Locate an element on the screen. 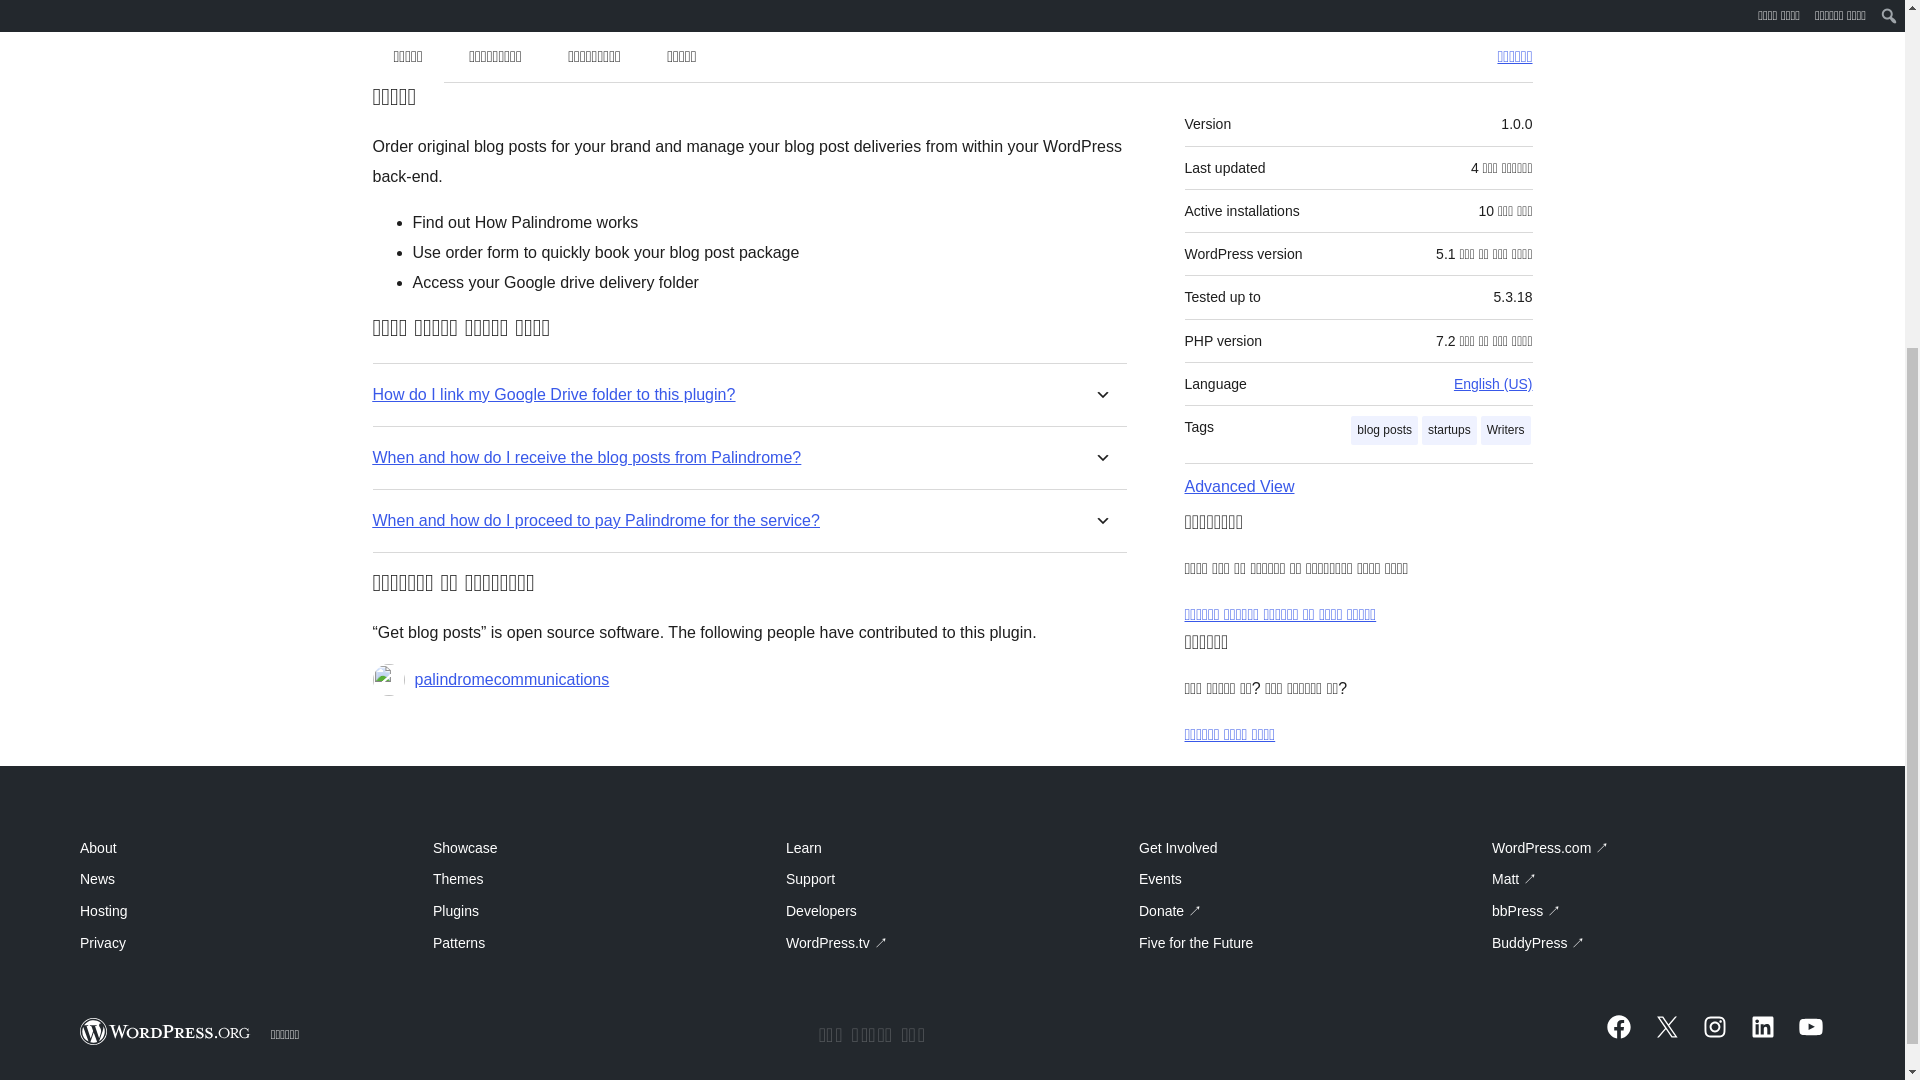 The width and height of the screenshot is (1920, 1080). palindromecommunications is located at coordinates (511, 680).